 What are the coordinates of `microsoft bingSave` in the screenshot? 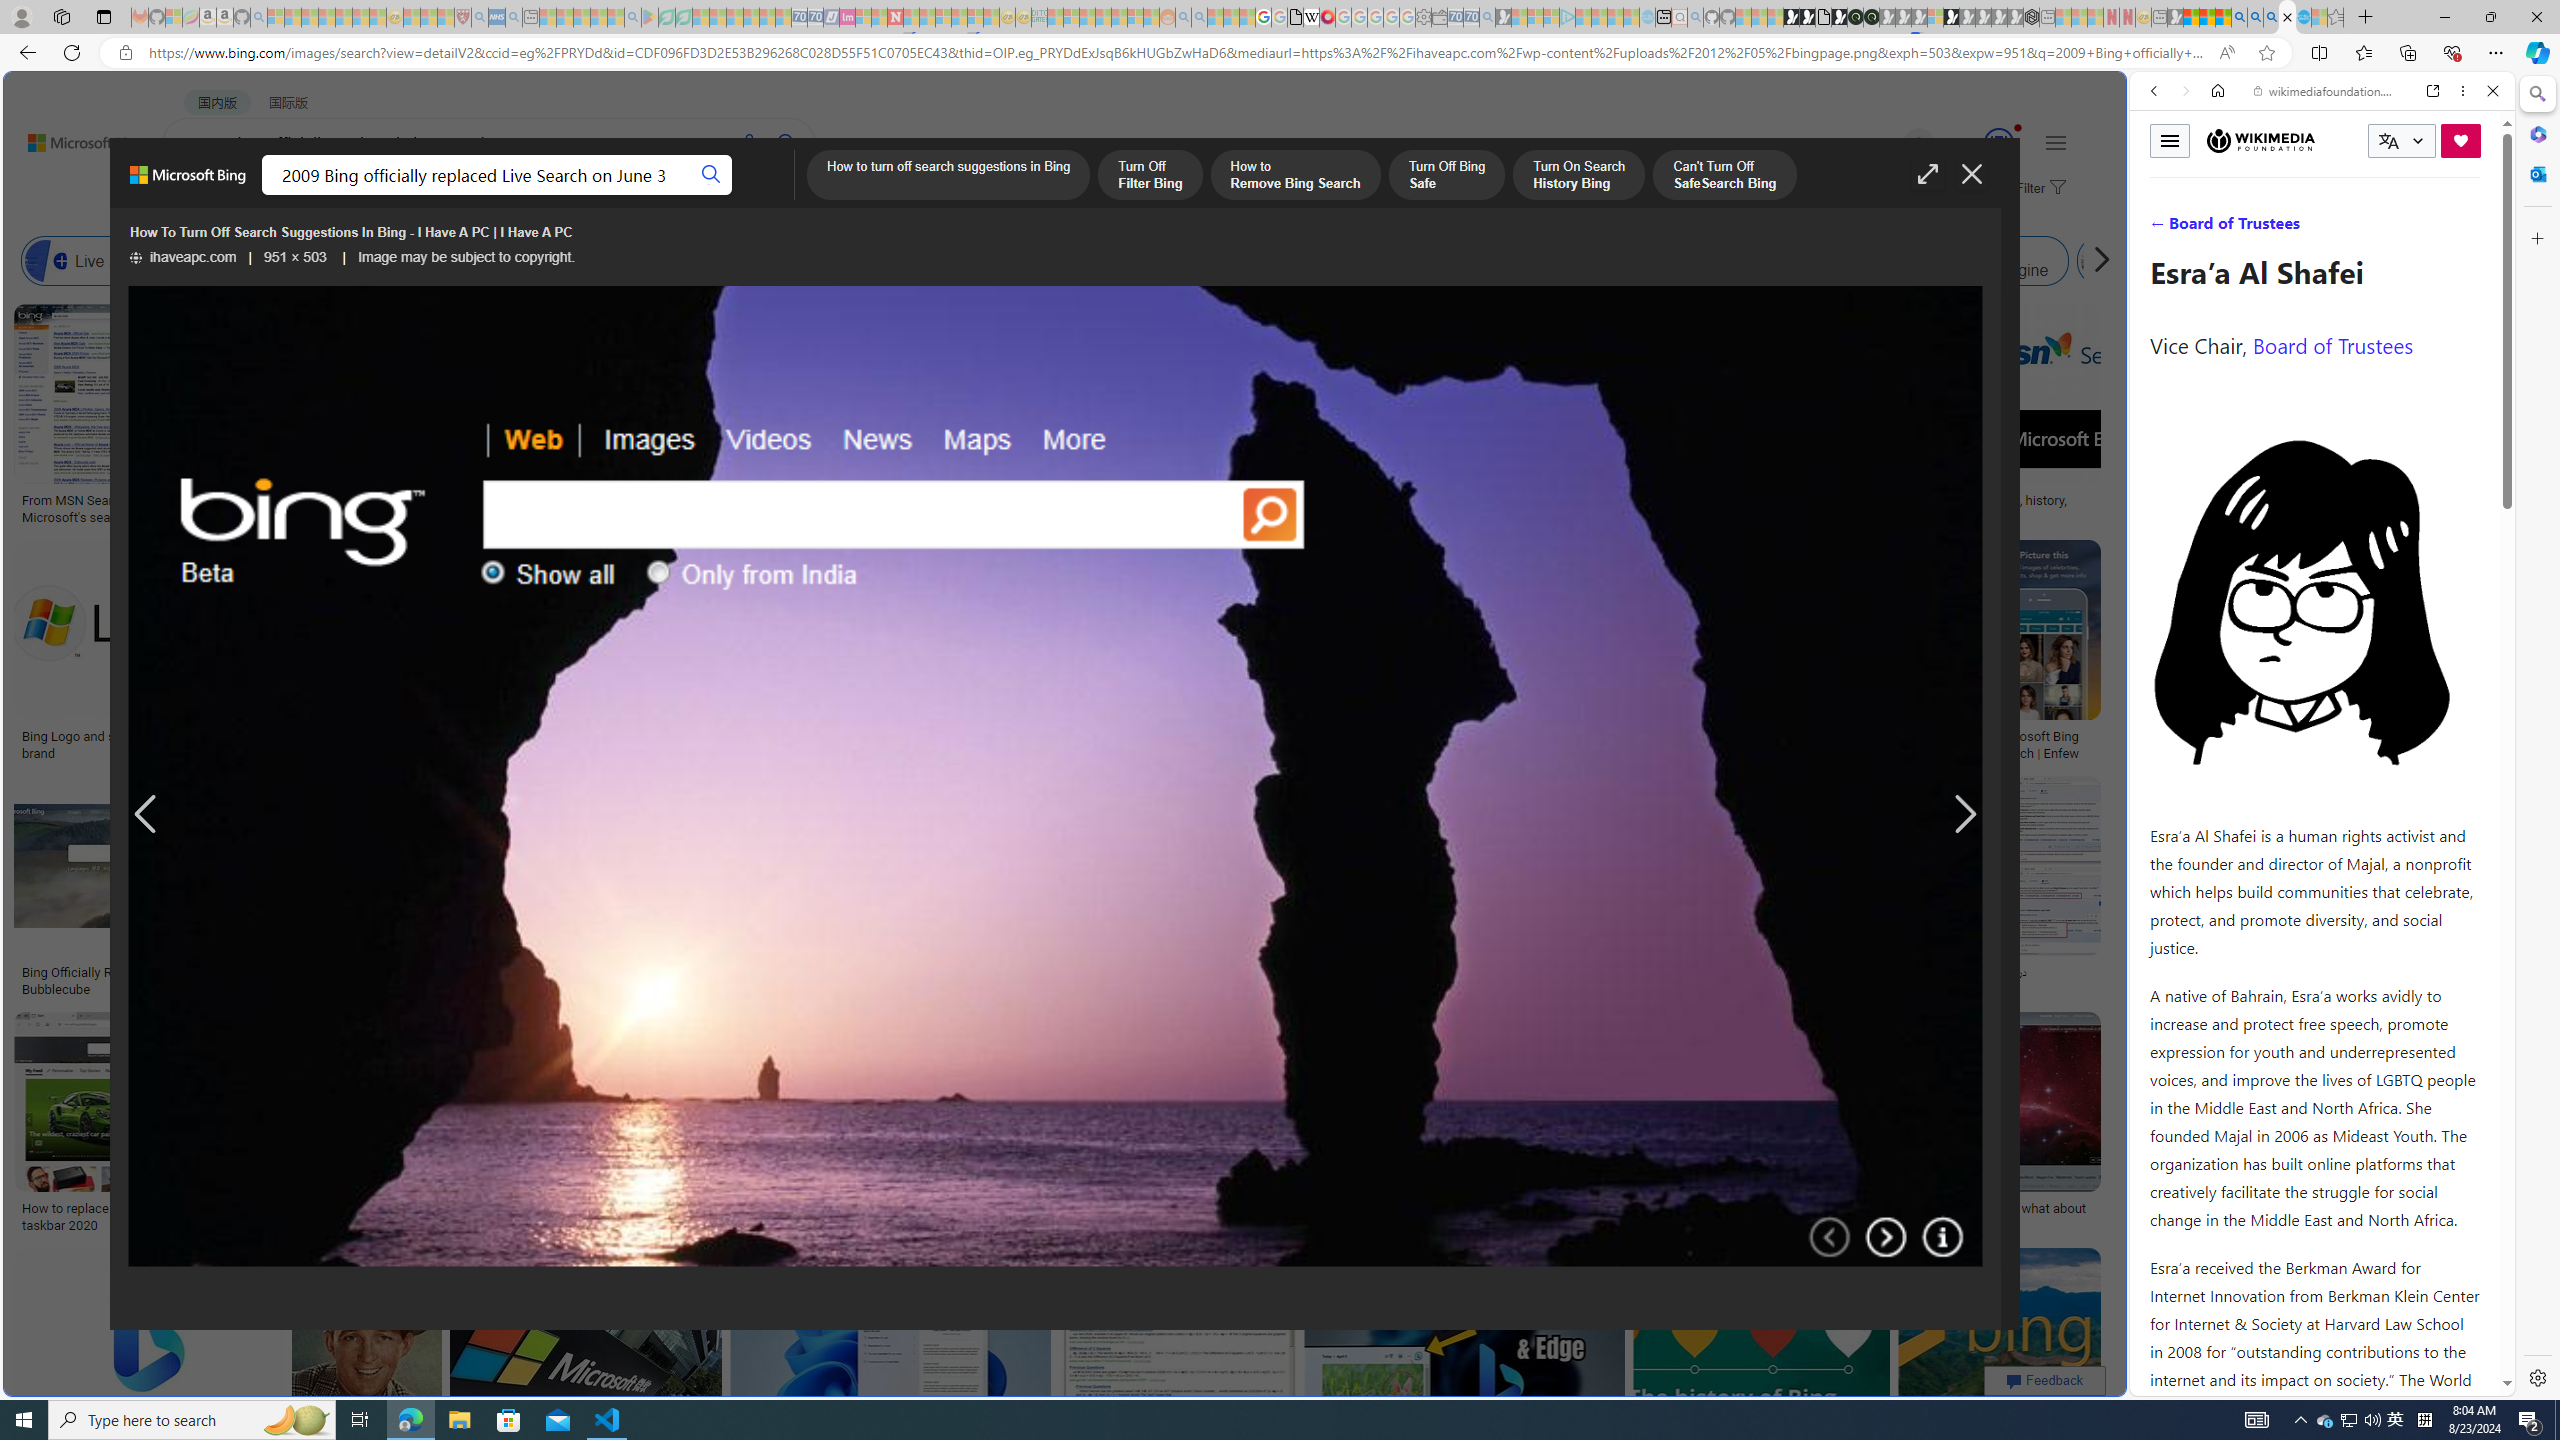 It's located at (1839, 654).